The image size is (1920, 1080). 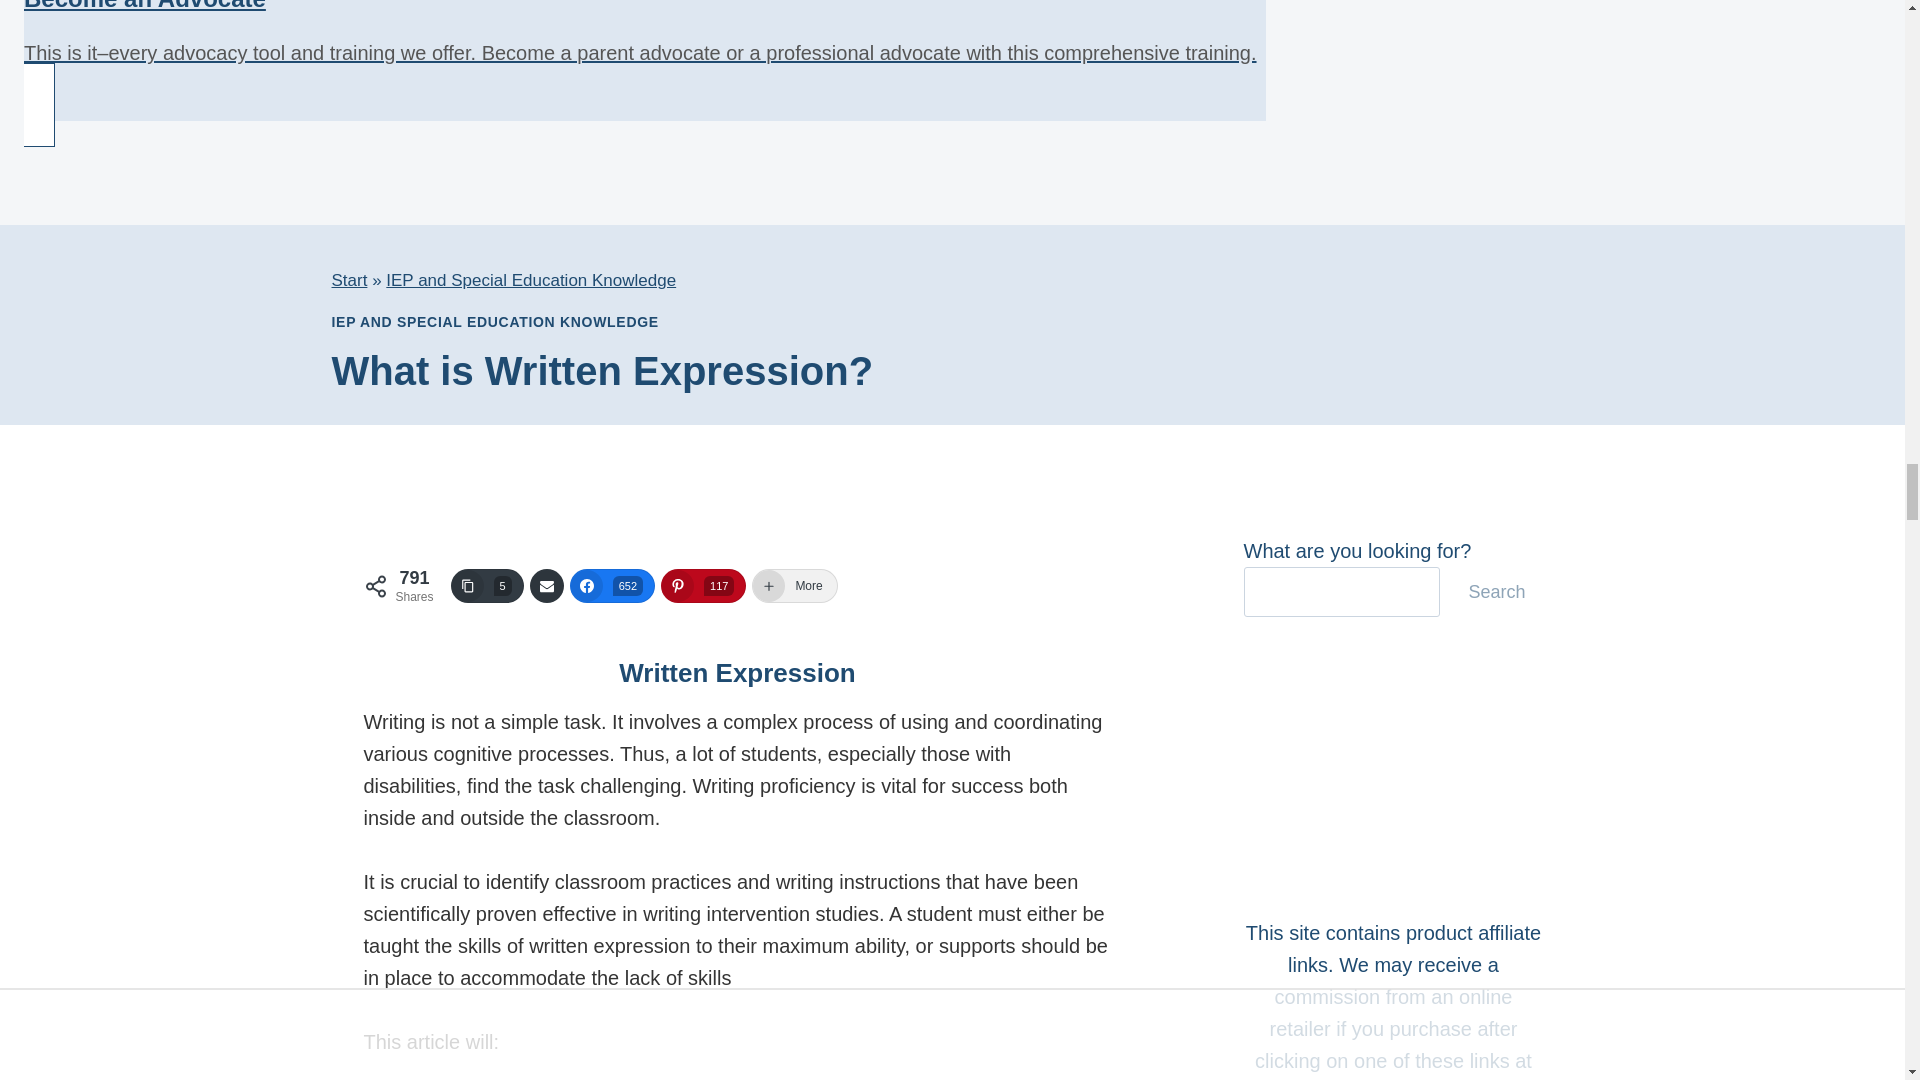 What do you see at coordinates (530, 280) in the screenshot?
I see `IEP and Special Education Knowledge` at bounding box center [530, 280].